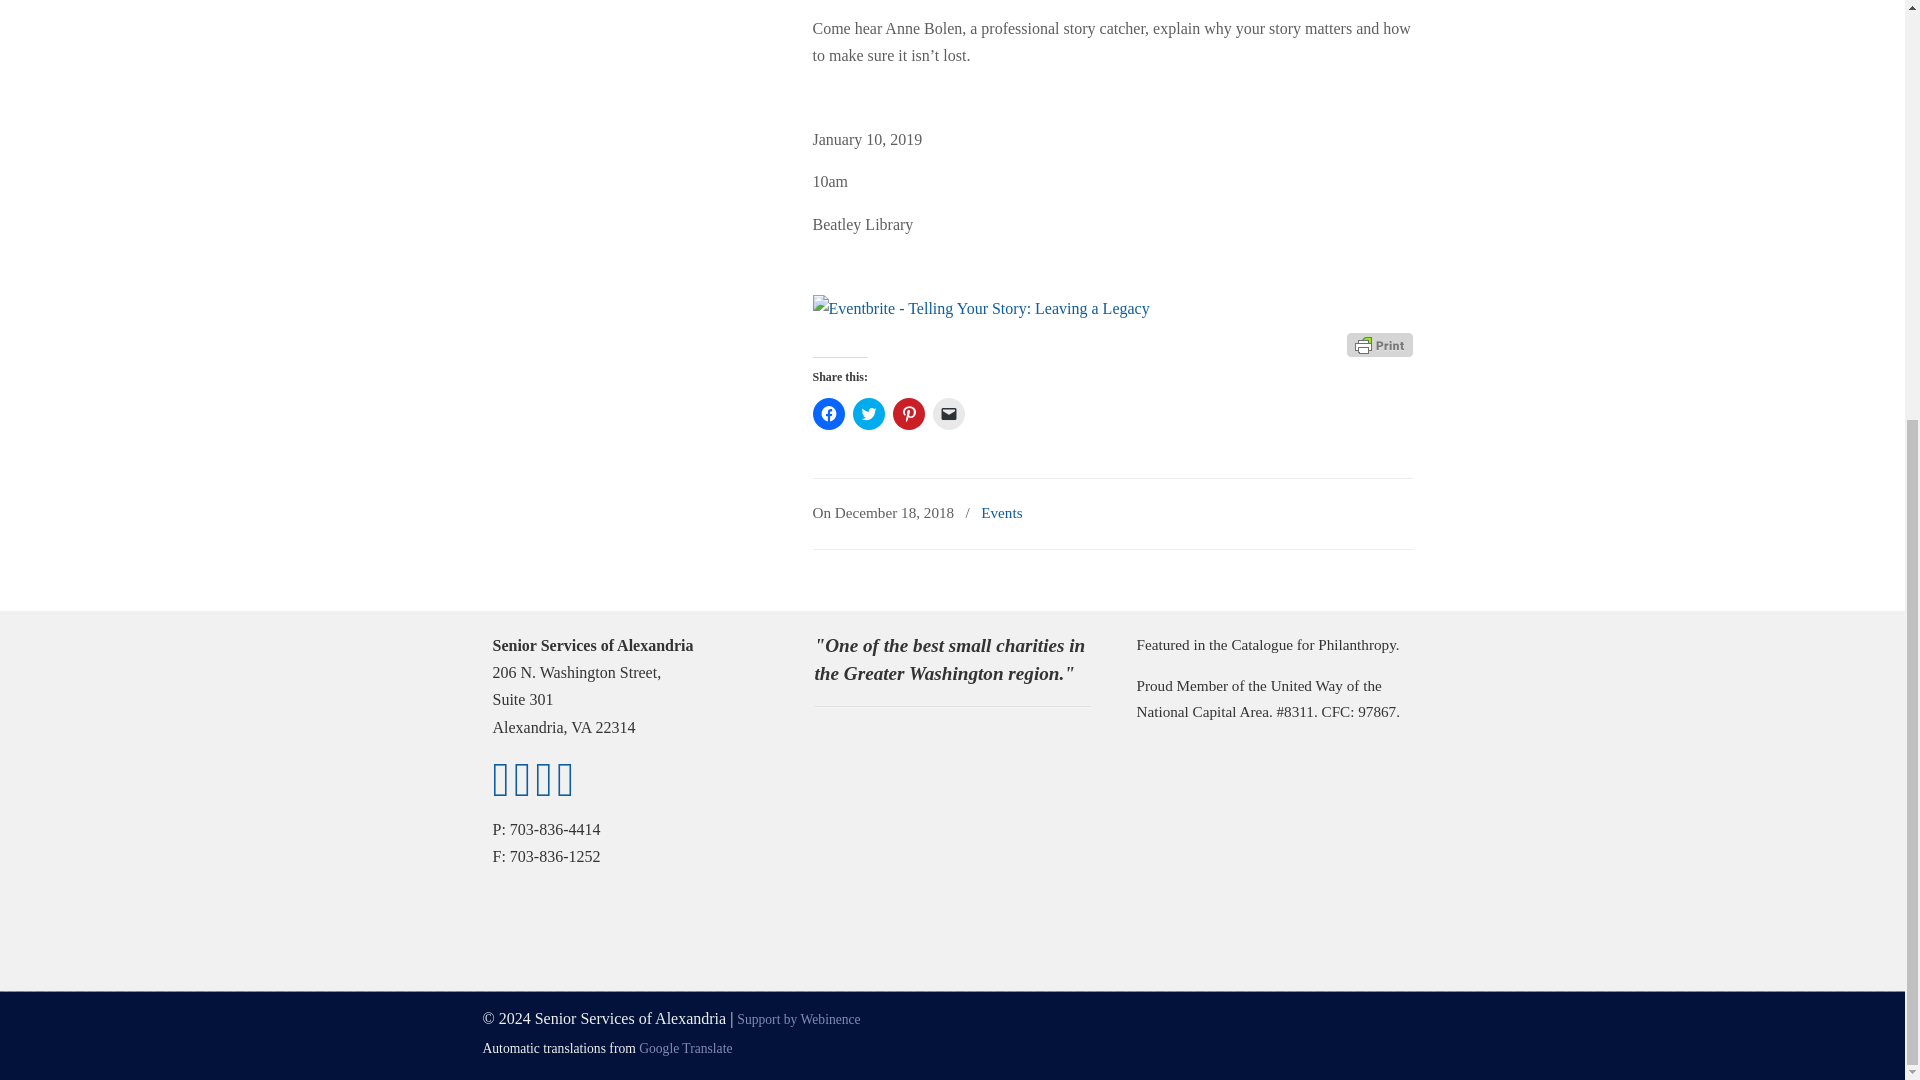 The height and width of the screenshot is (1080, 1920). I want to click on SSA on Instagram, so click(544, 790).